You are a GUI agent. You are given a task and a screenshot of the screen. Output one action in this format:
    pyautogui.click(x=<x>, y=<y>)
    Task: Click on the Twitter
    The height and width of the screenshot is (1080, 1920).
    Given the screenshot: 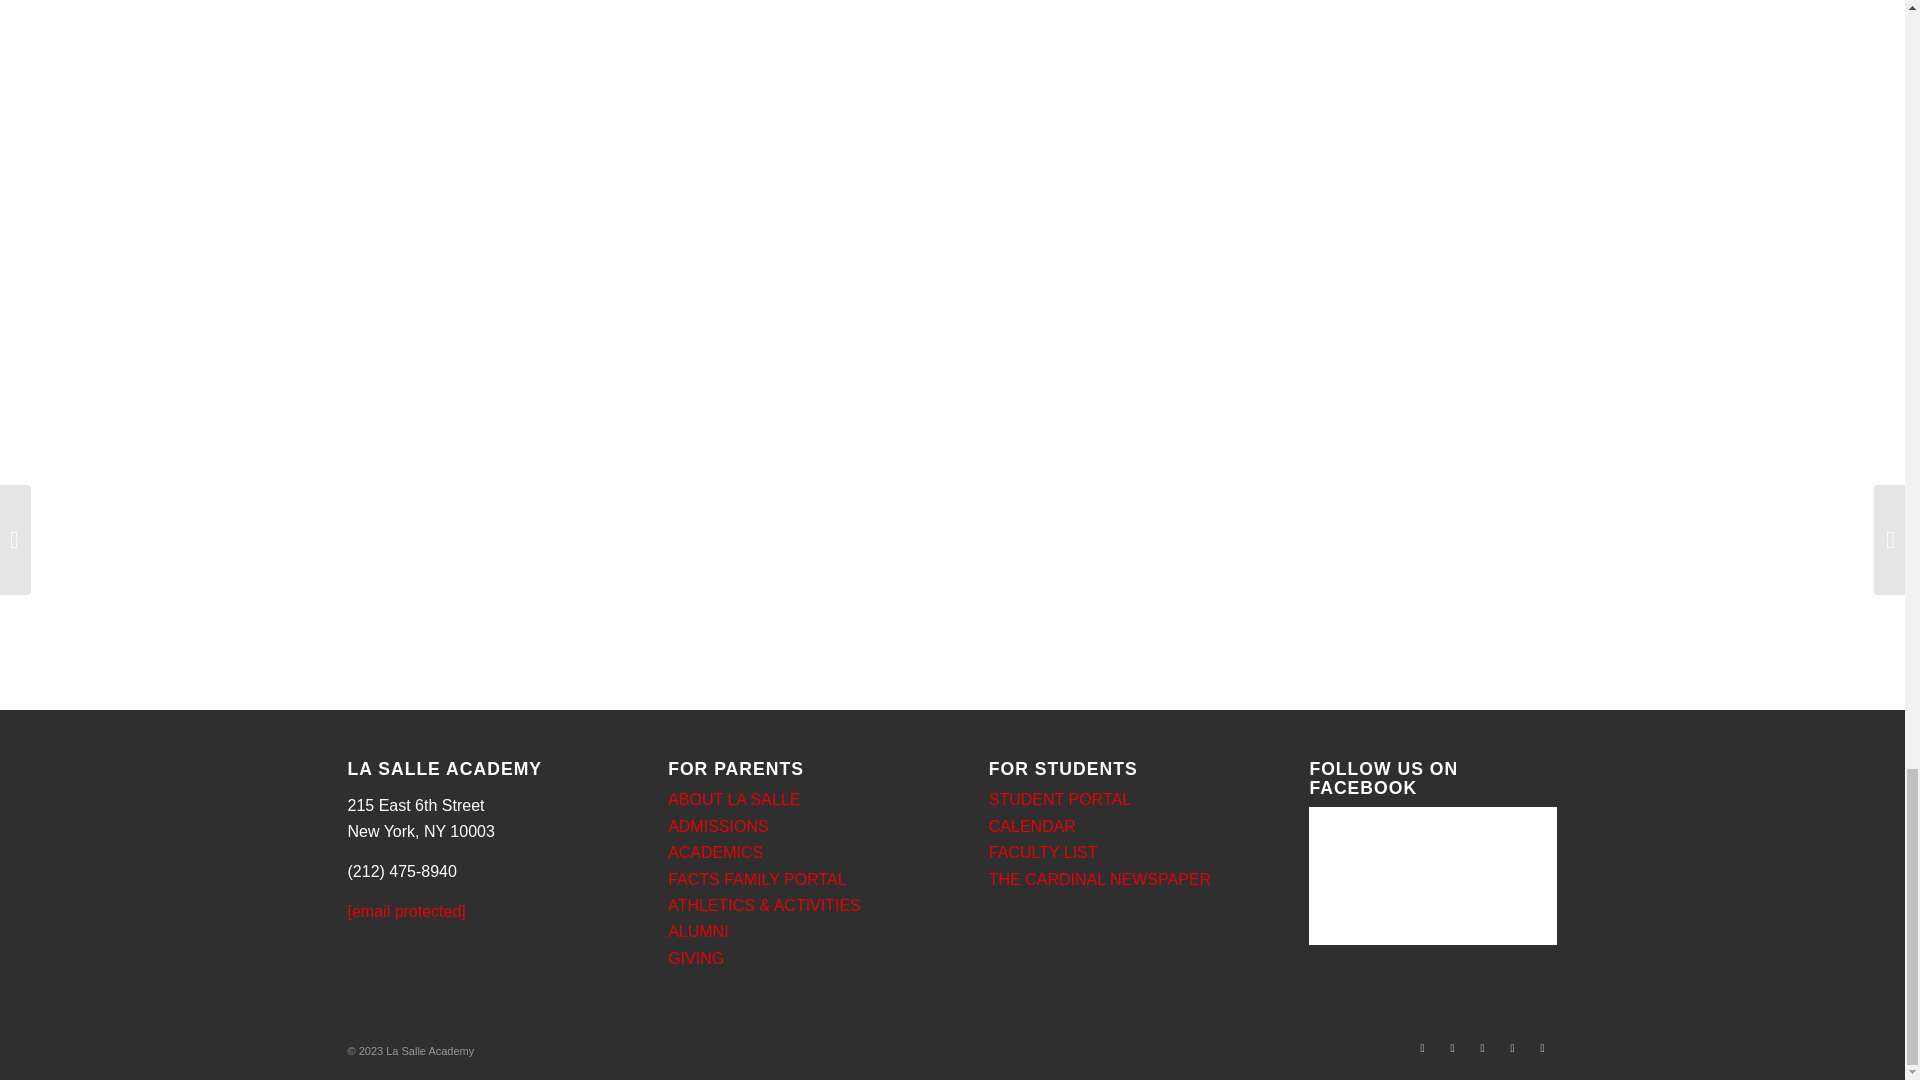 What is the action you would take?
    pyautogui.click(x=1422, y=1047)
    